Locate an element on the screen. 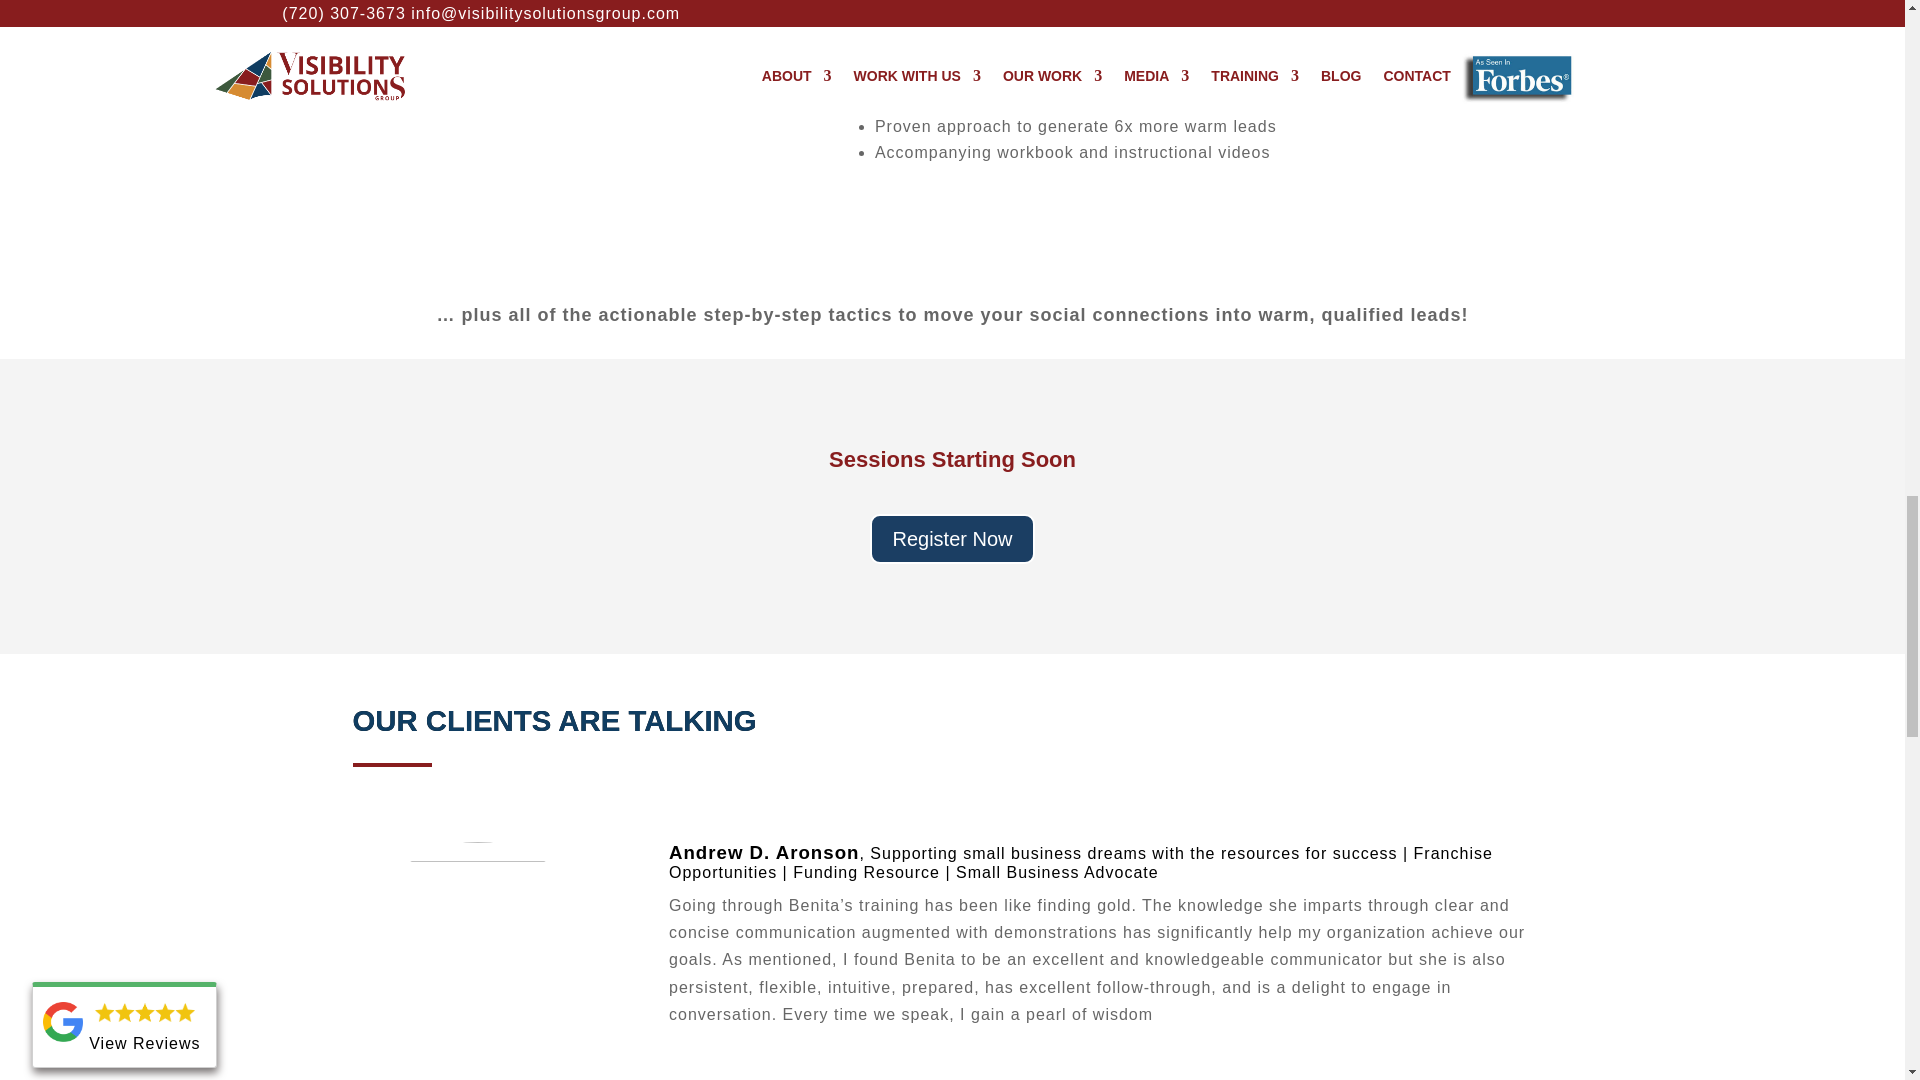 This screenshot has width=1920, height=1080. LinkedIN image is located at coordinates (571, 120).